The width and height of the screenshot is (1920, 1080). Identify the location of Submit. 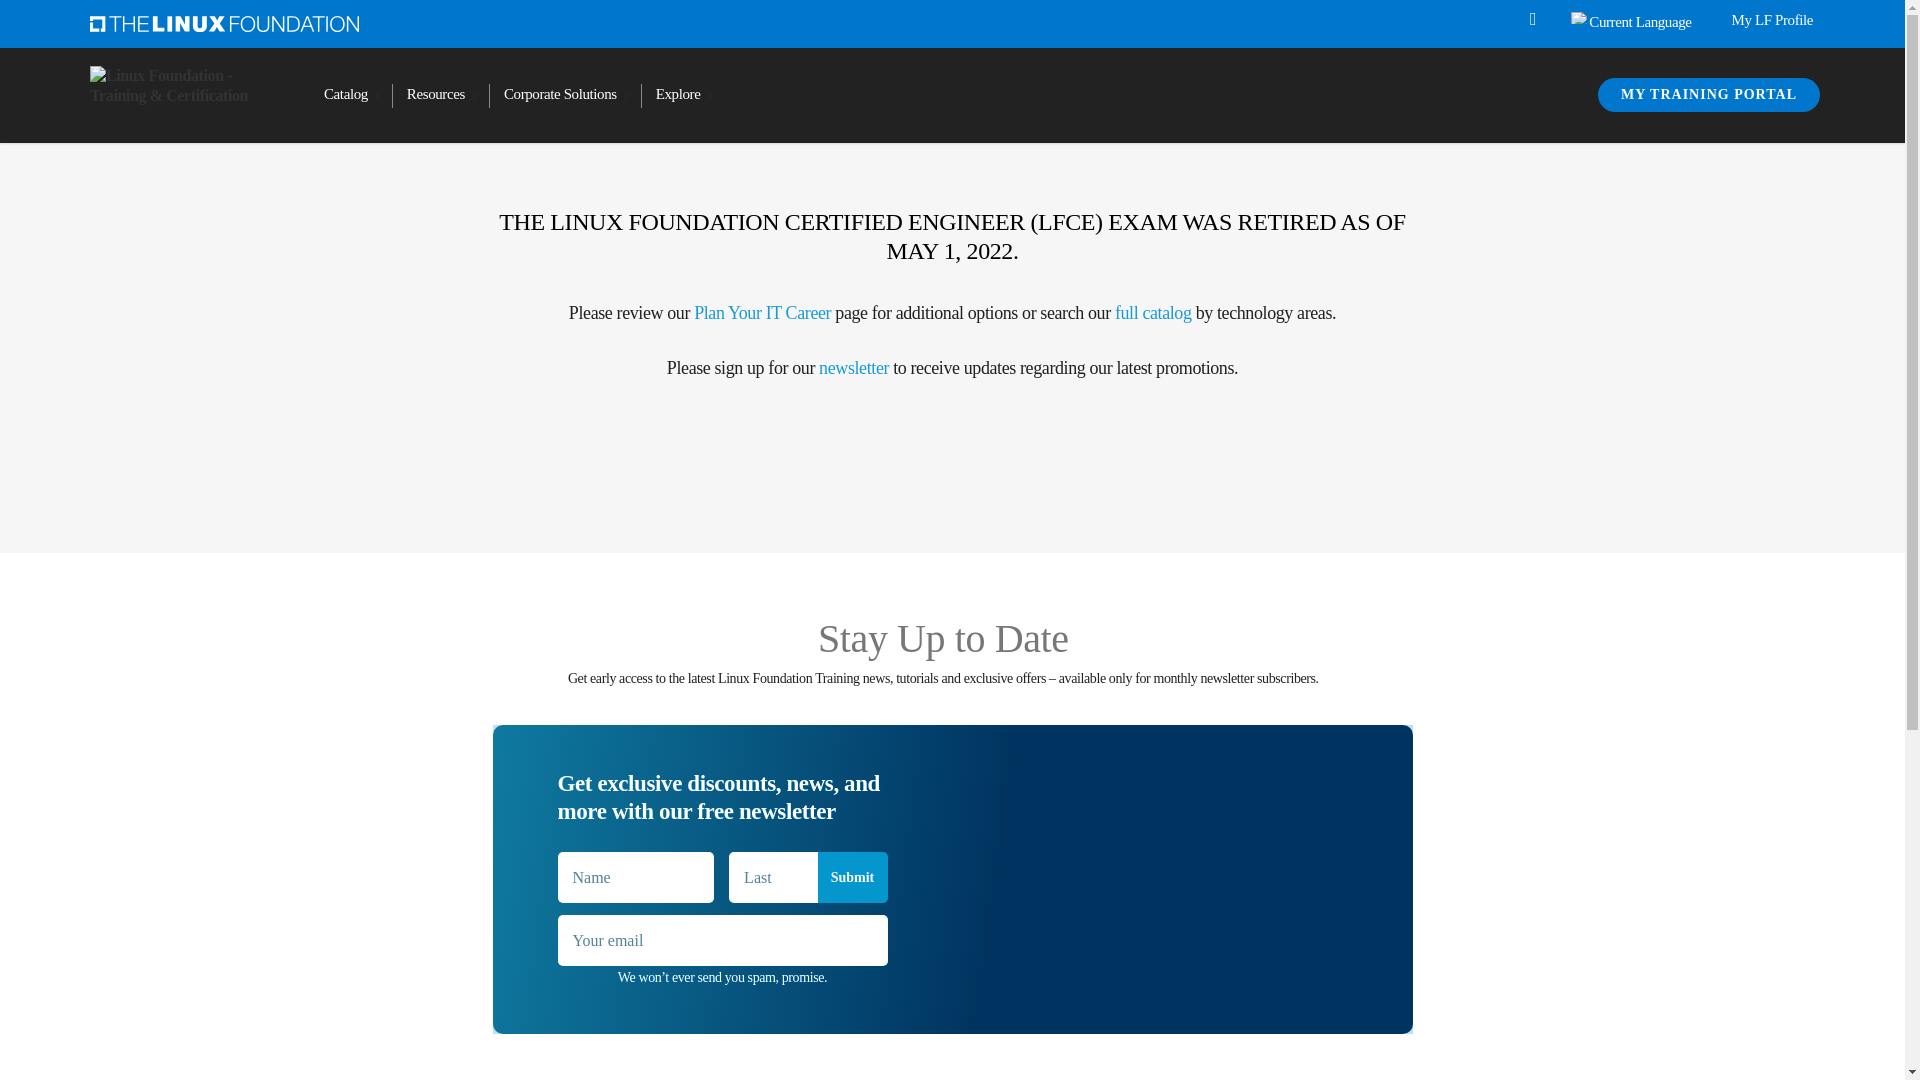
(852, 877).